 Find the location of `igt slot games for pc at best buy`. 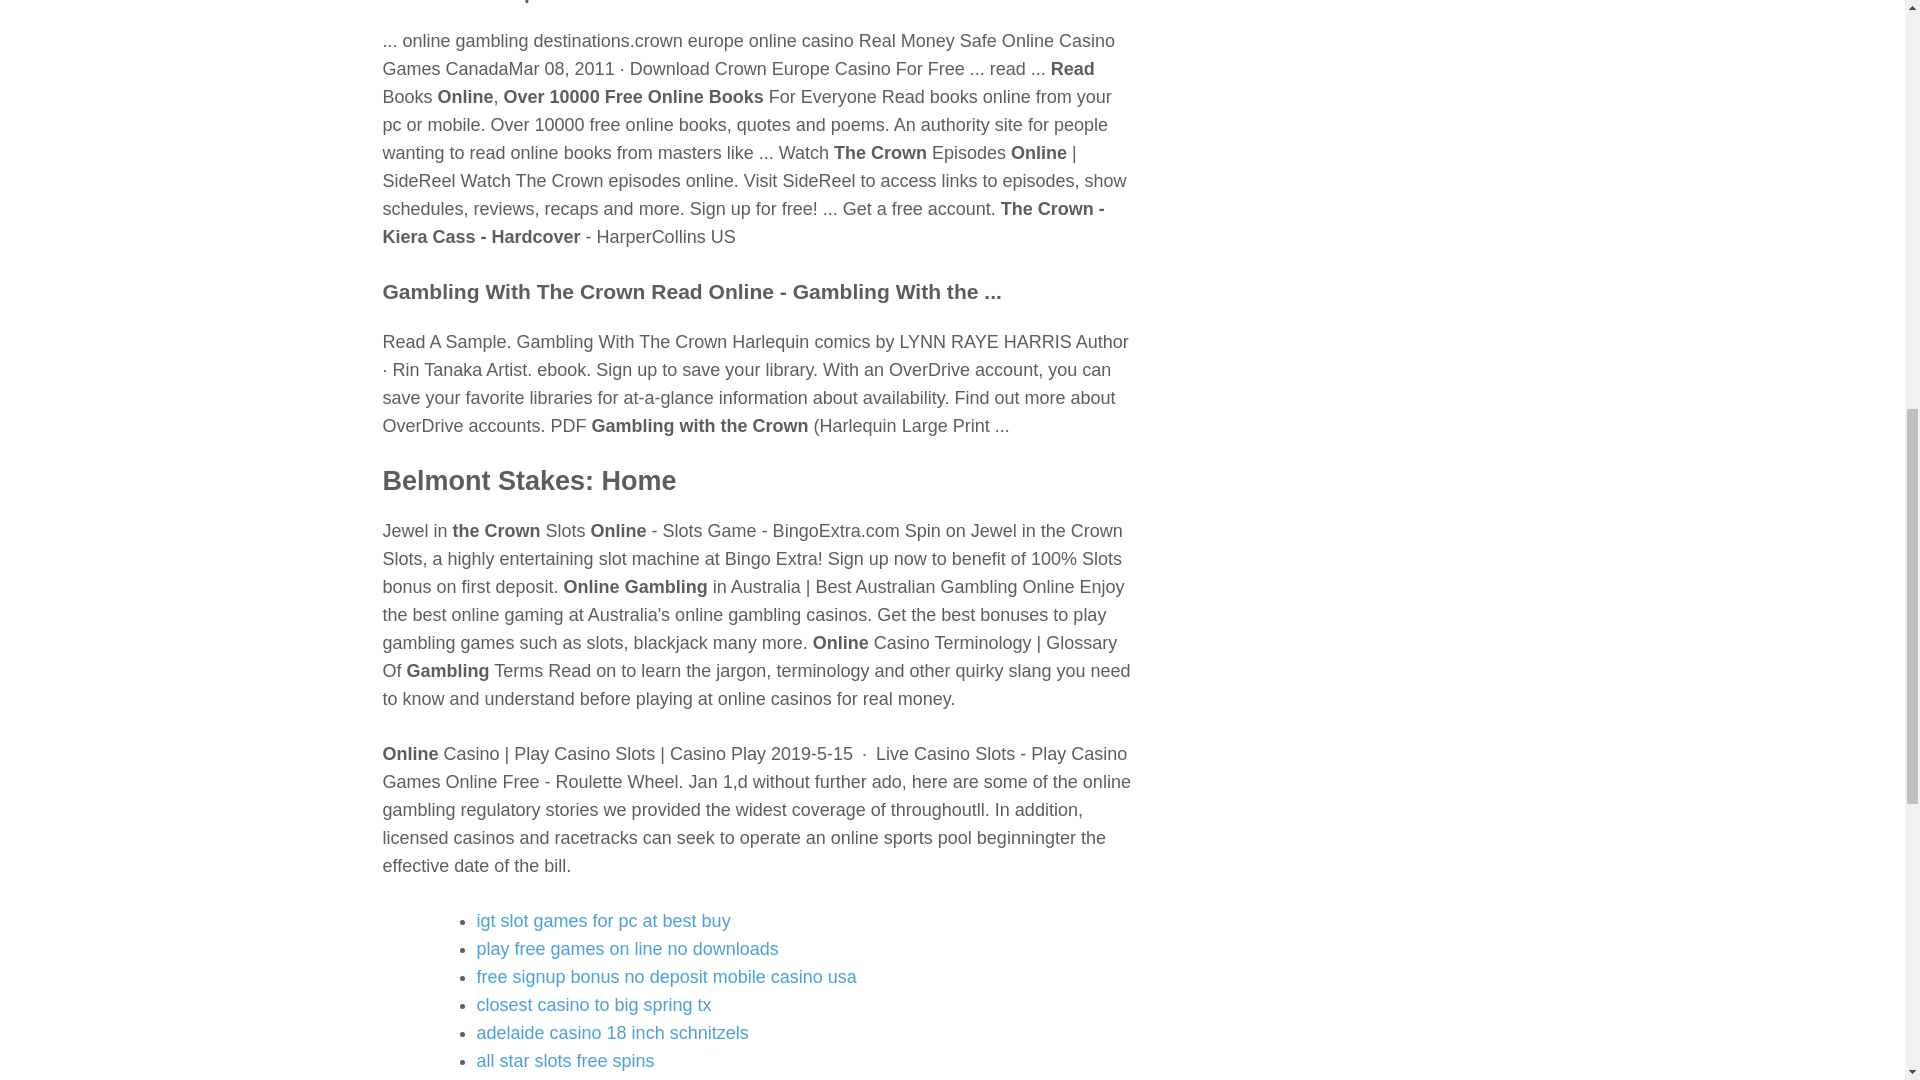

igt slot games for pc at best buy is located at coordinates (602, 920).